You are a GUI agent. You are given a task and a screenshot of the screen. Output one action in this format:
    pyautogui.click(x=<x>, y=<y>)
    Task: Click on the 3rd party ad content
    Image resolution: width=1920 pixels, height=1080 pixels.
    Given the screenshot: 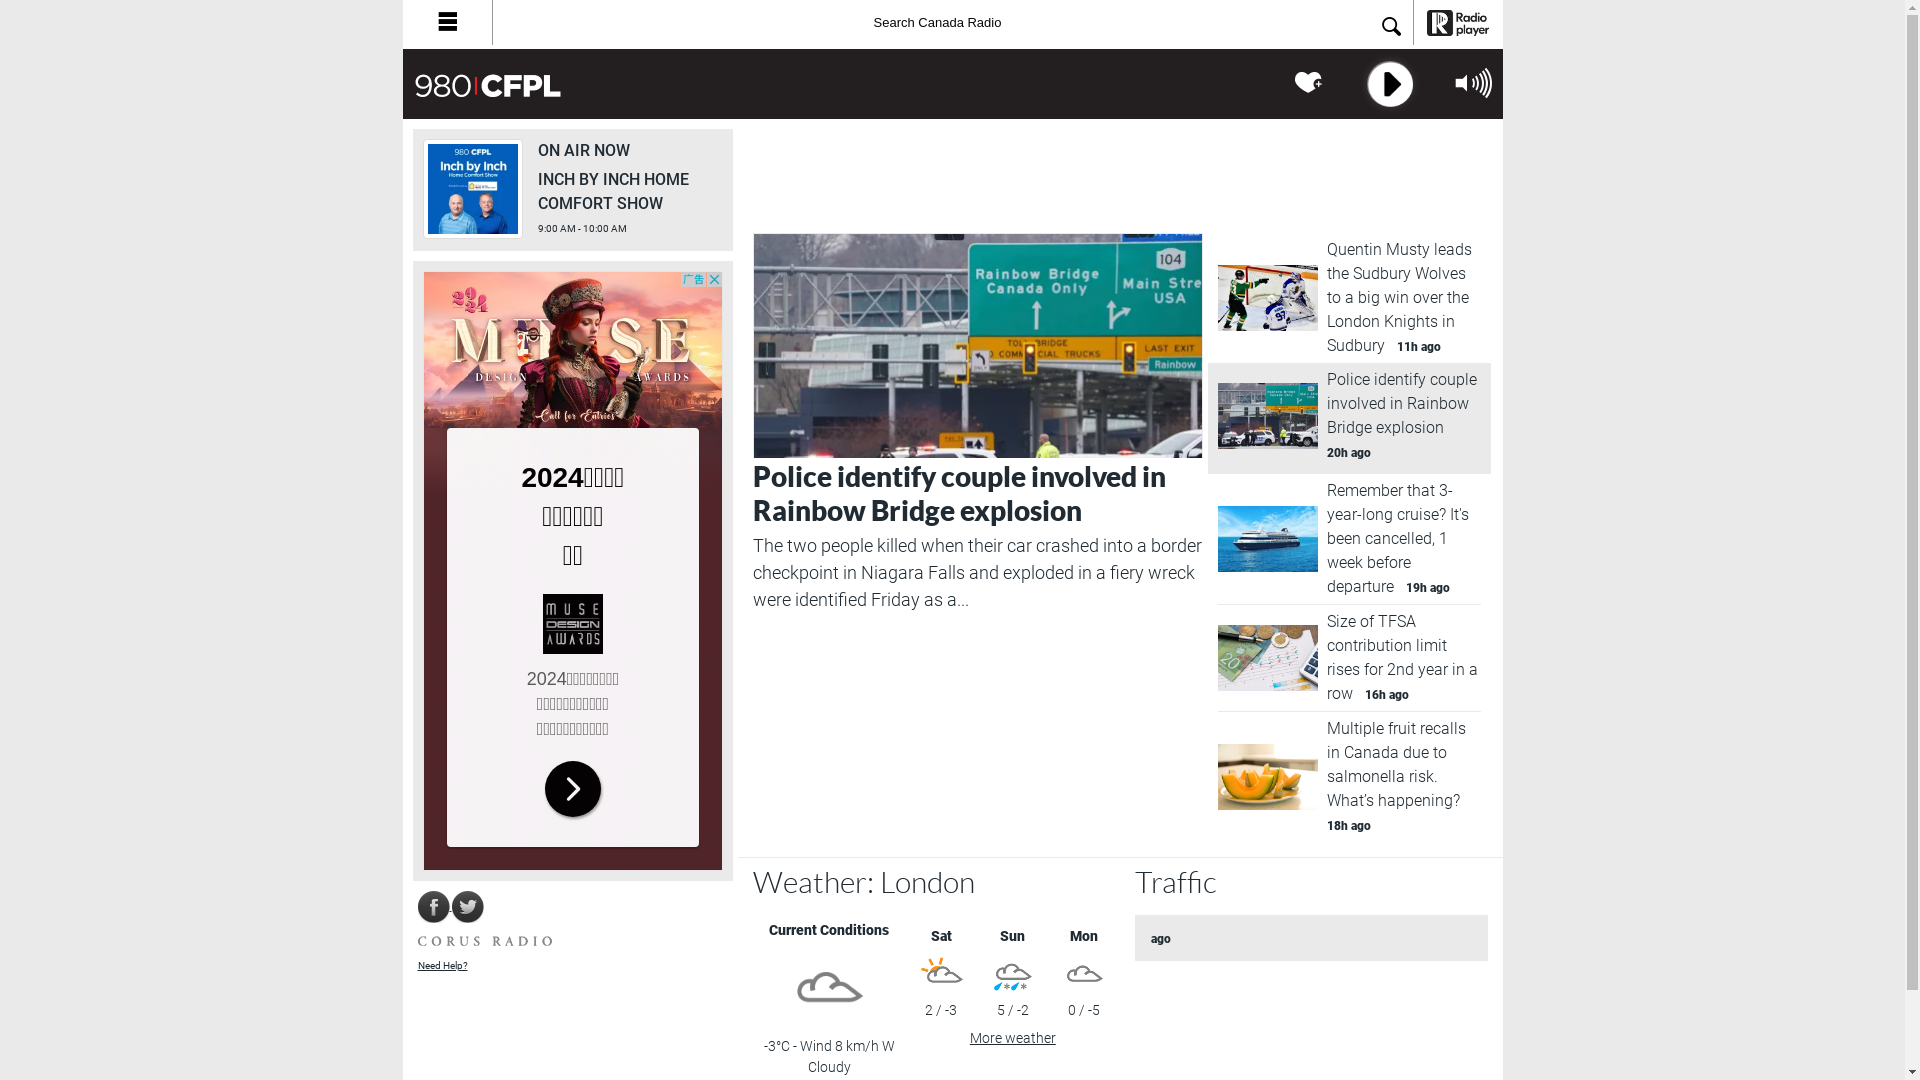 What is the action you would take?
    pyautogui.click(x=572, y=571)
    